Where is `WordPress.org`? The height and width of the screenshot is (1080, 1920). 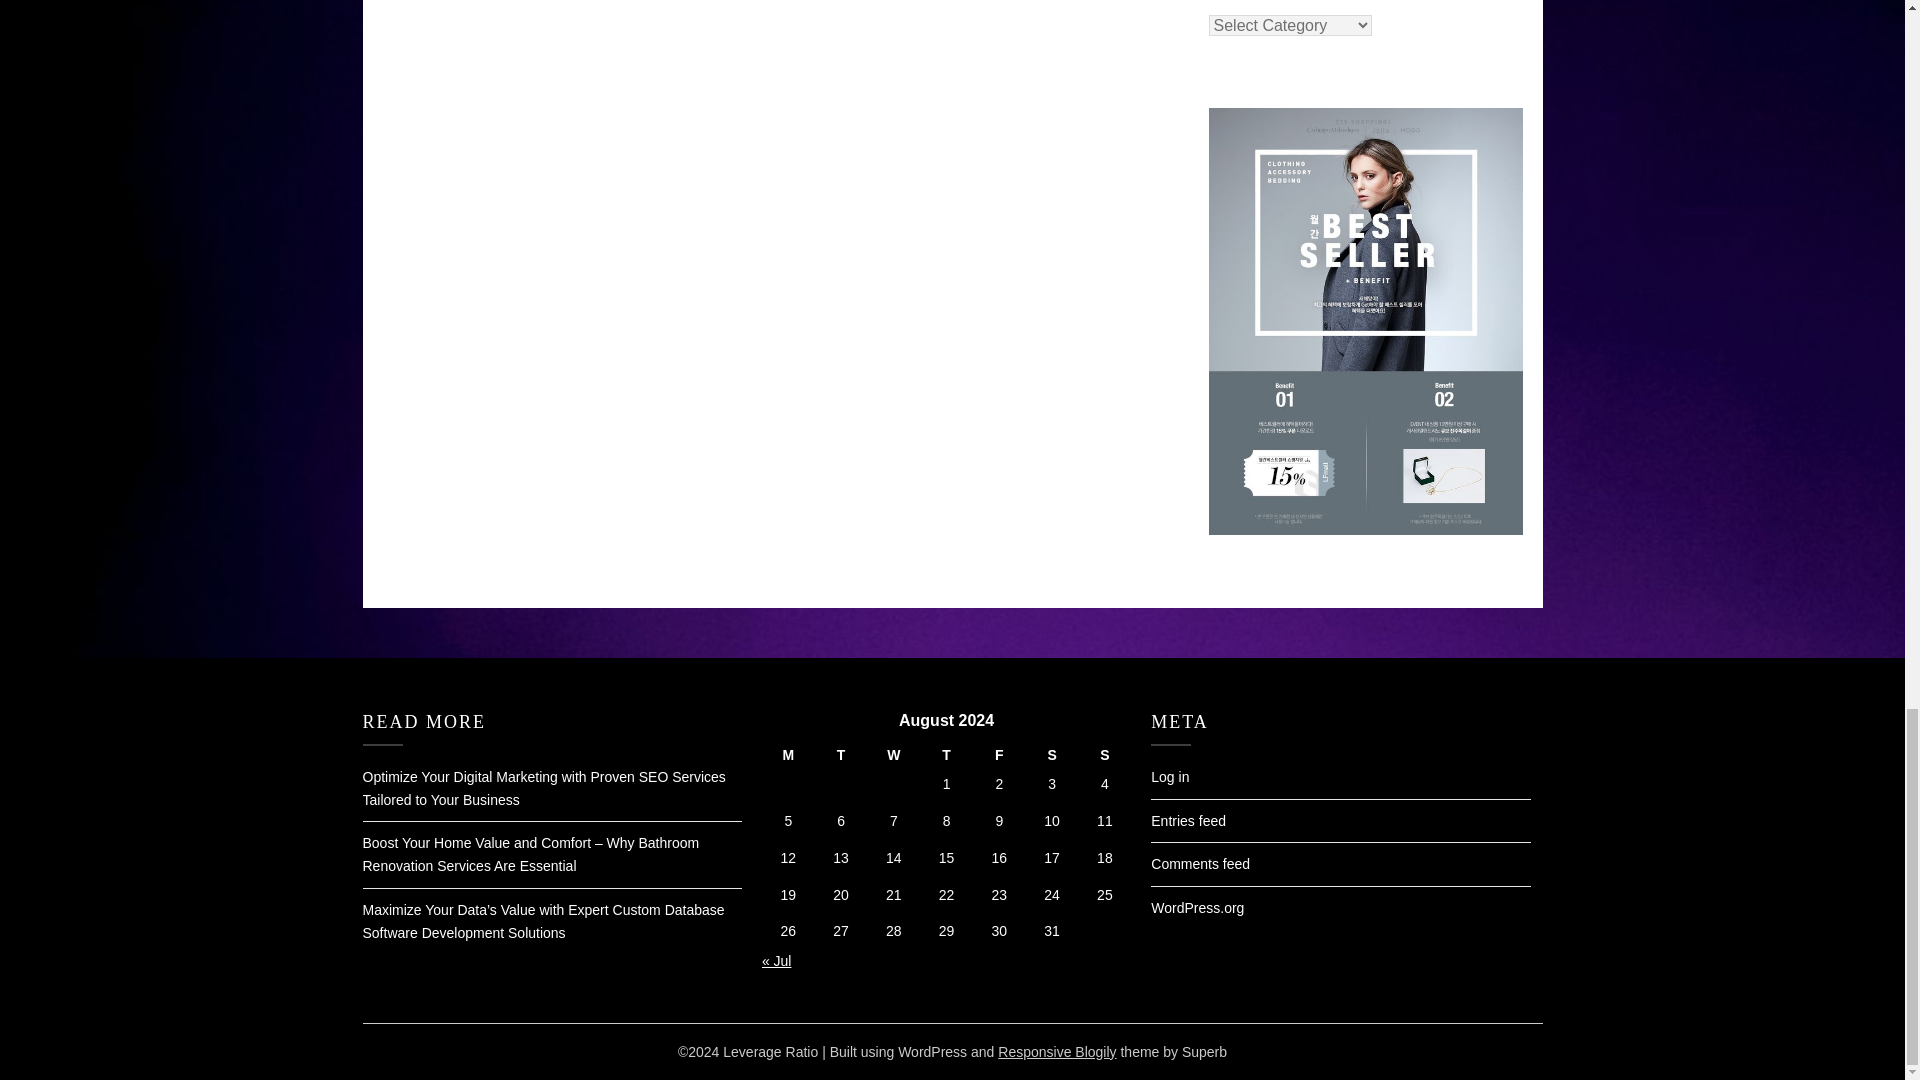 WordPress.org is located at coordinates (1197, 907).